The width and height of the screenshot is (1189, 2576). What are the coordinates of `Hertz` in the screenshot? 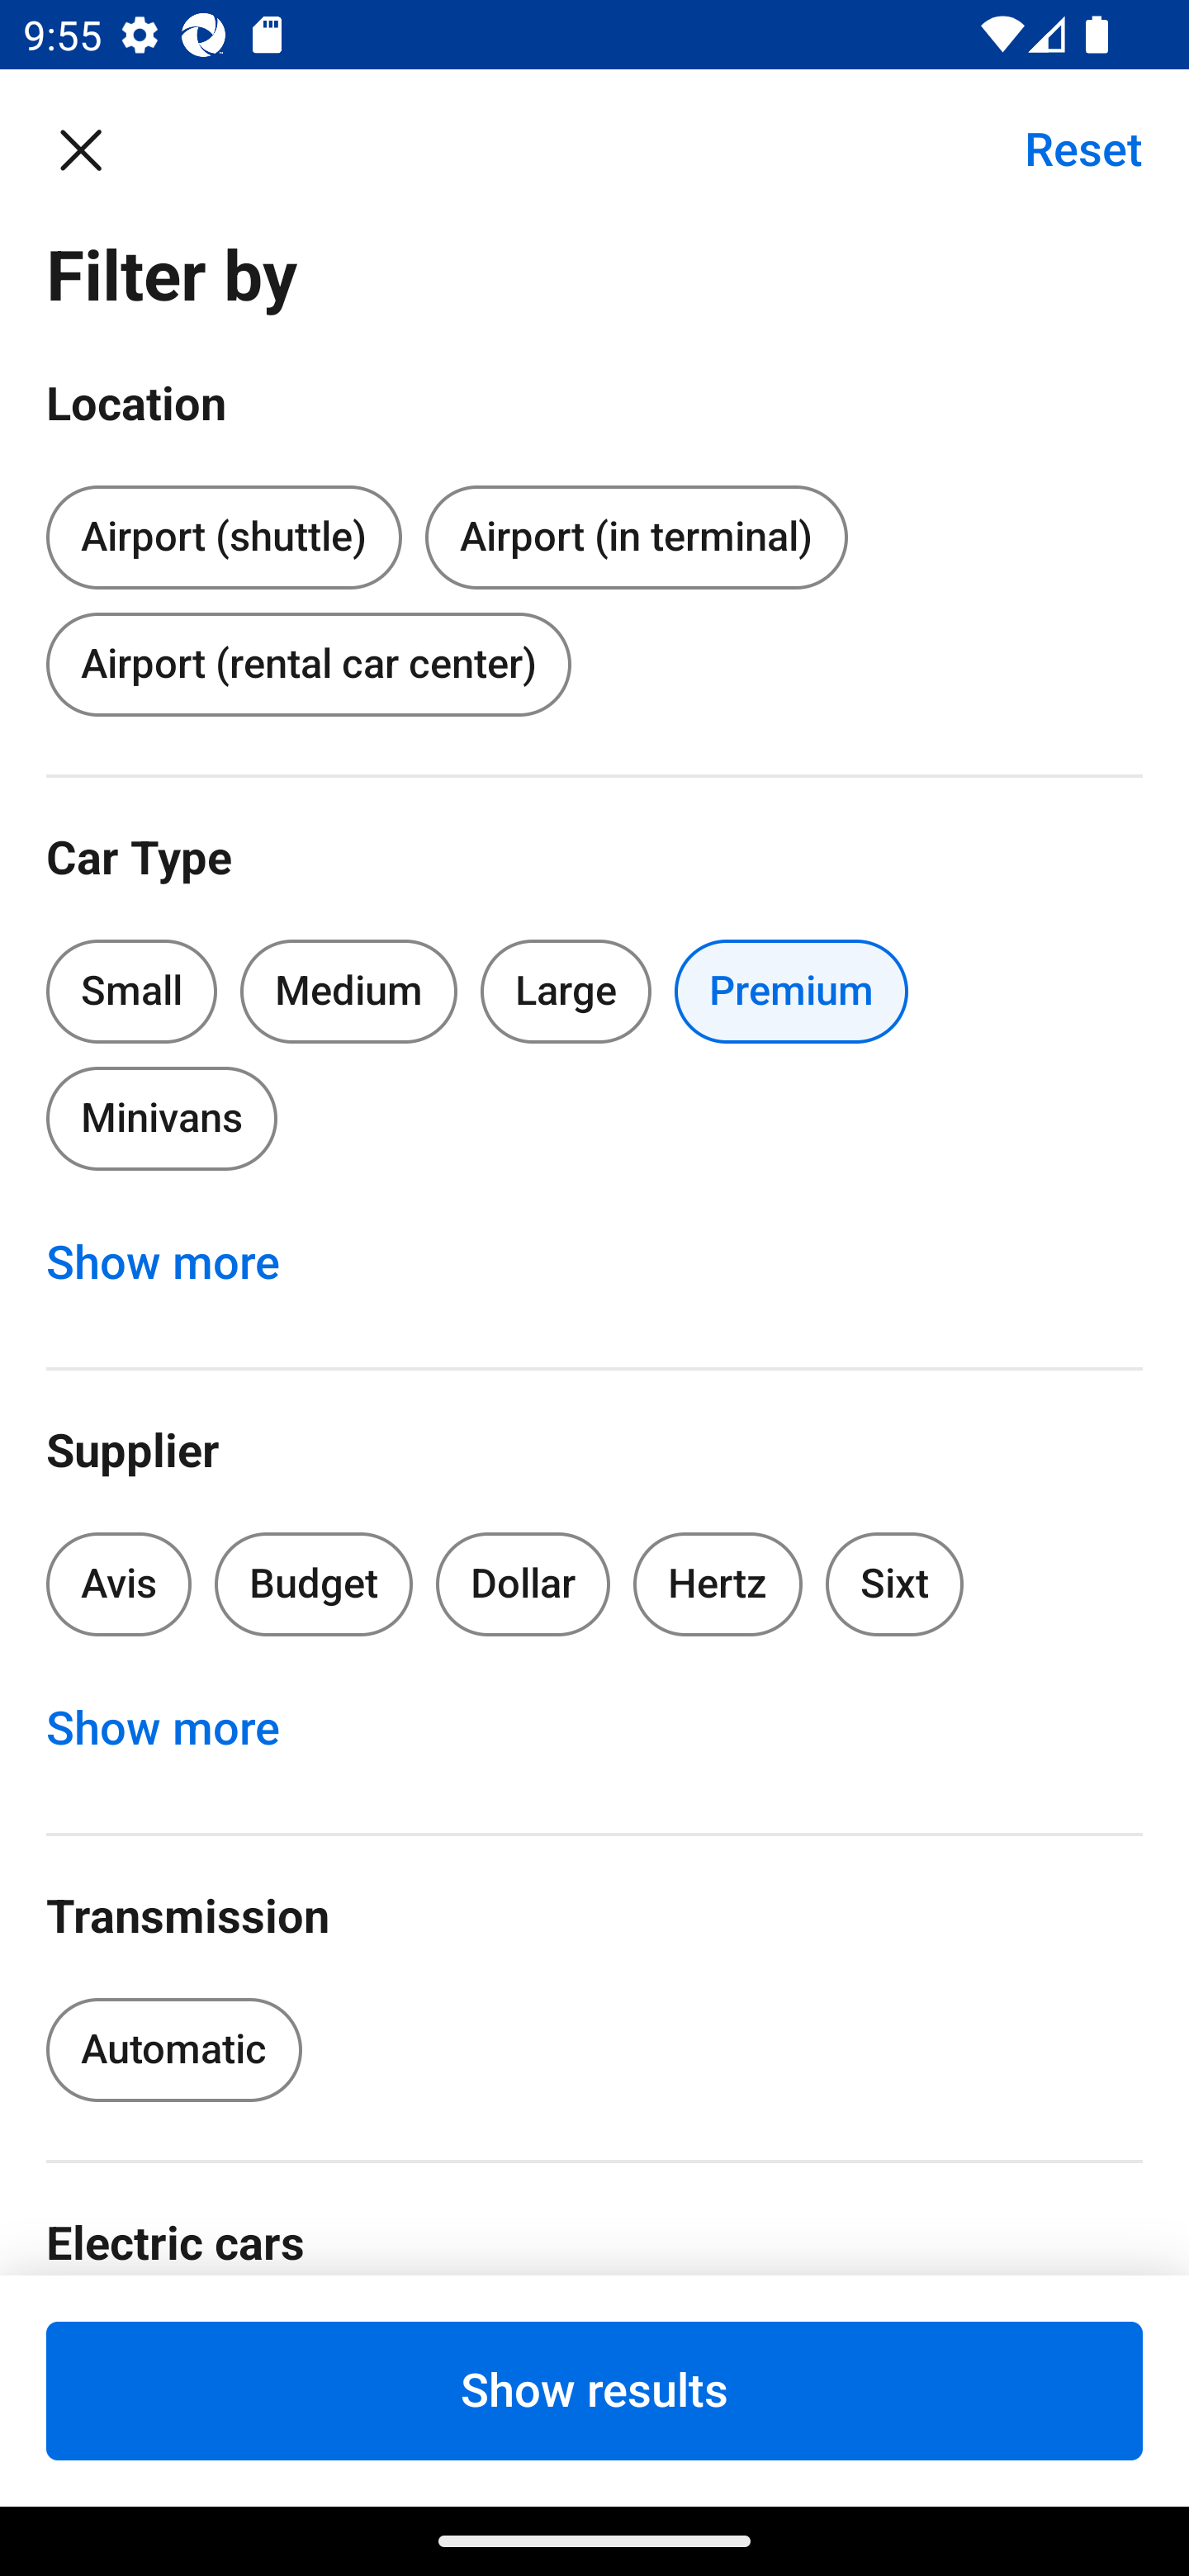 It's located at (718, 1584).